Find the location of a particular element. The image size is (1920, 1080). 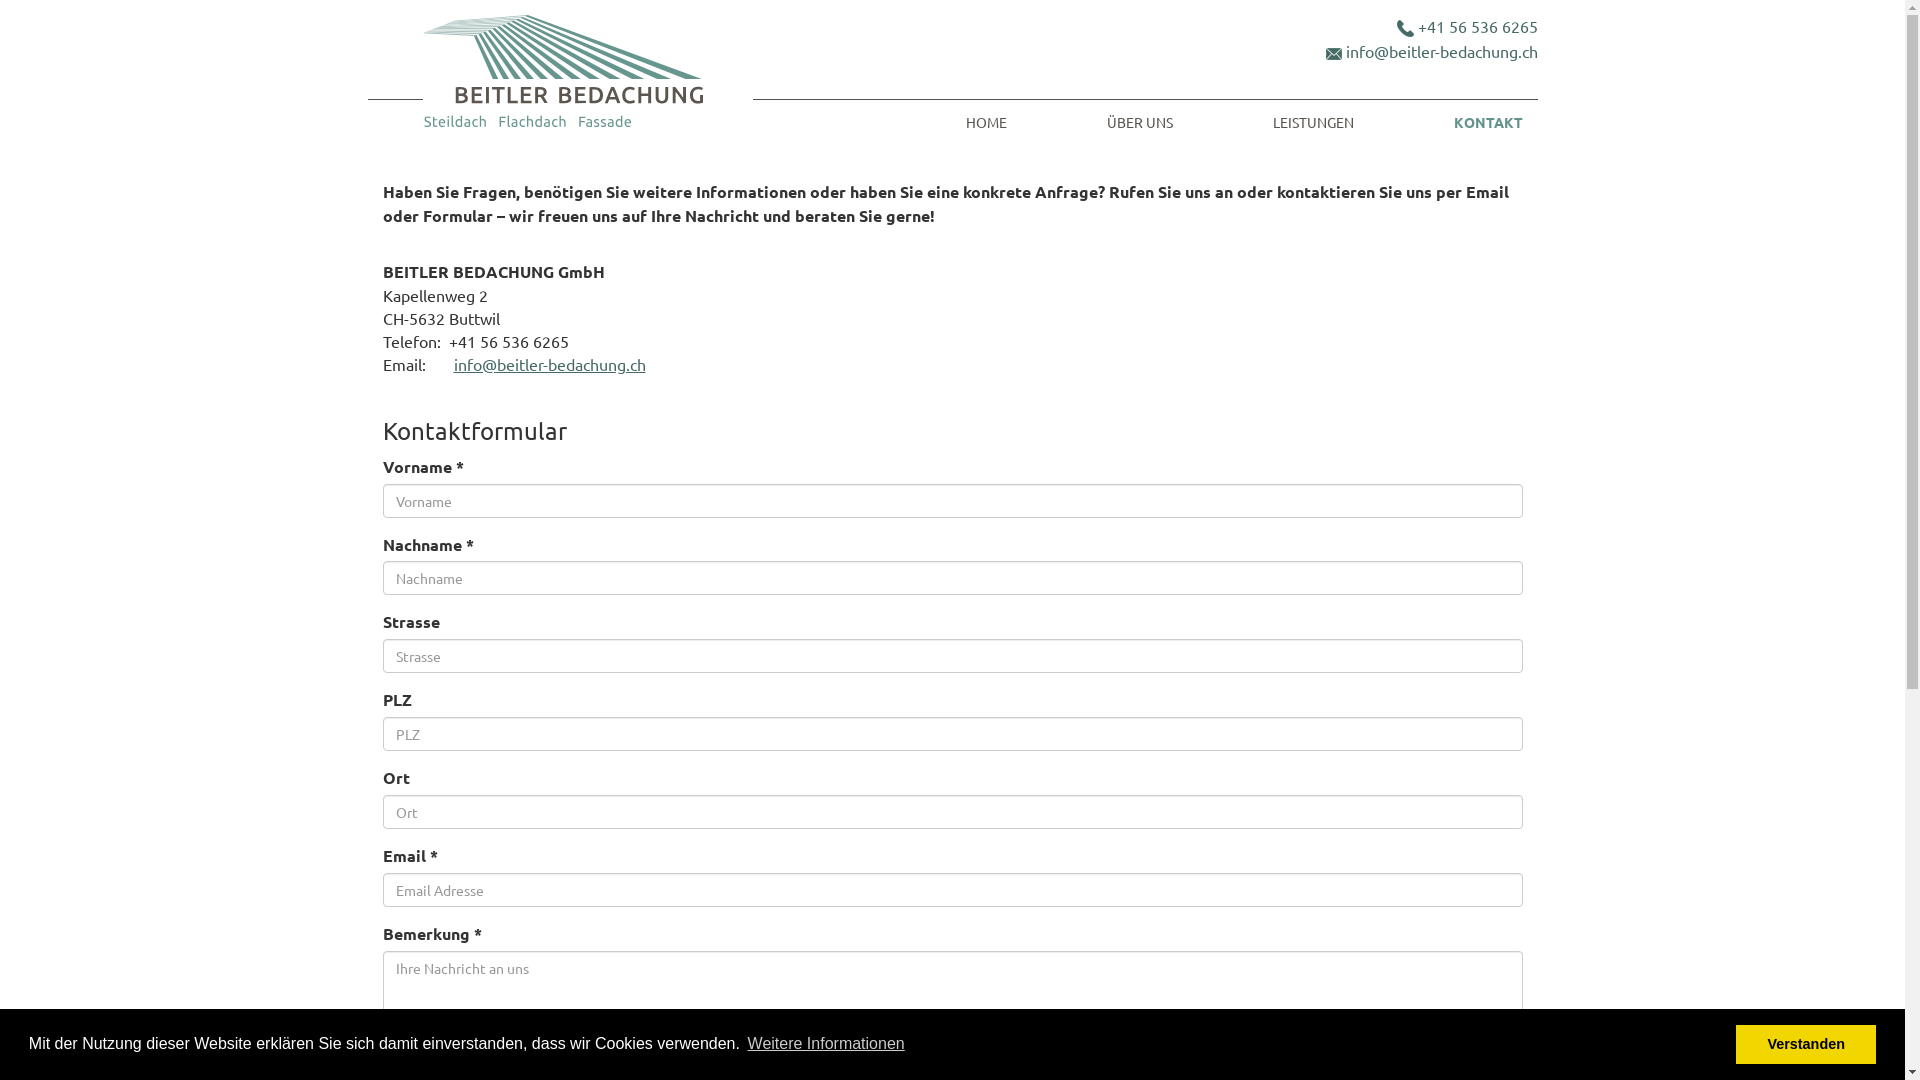

Weitere Informationen is located at coordinates (826, 1044).